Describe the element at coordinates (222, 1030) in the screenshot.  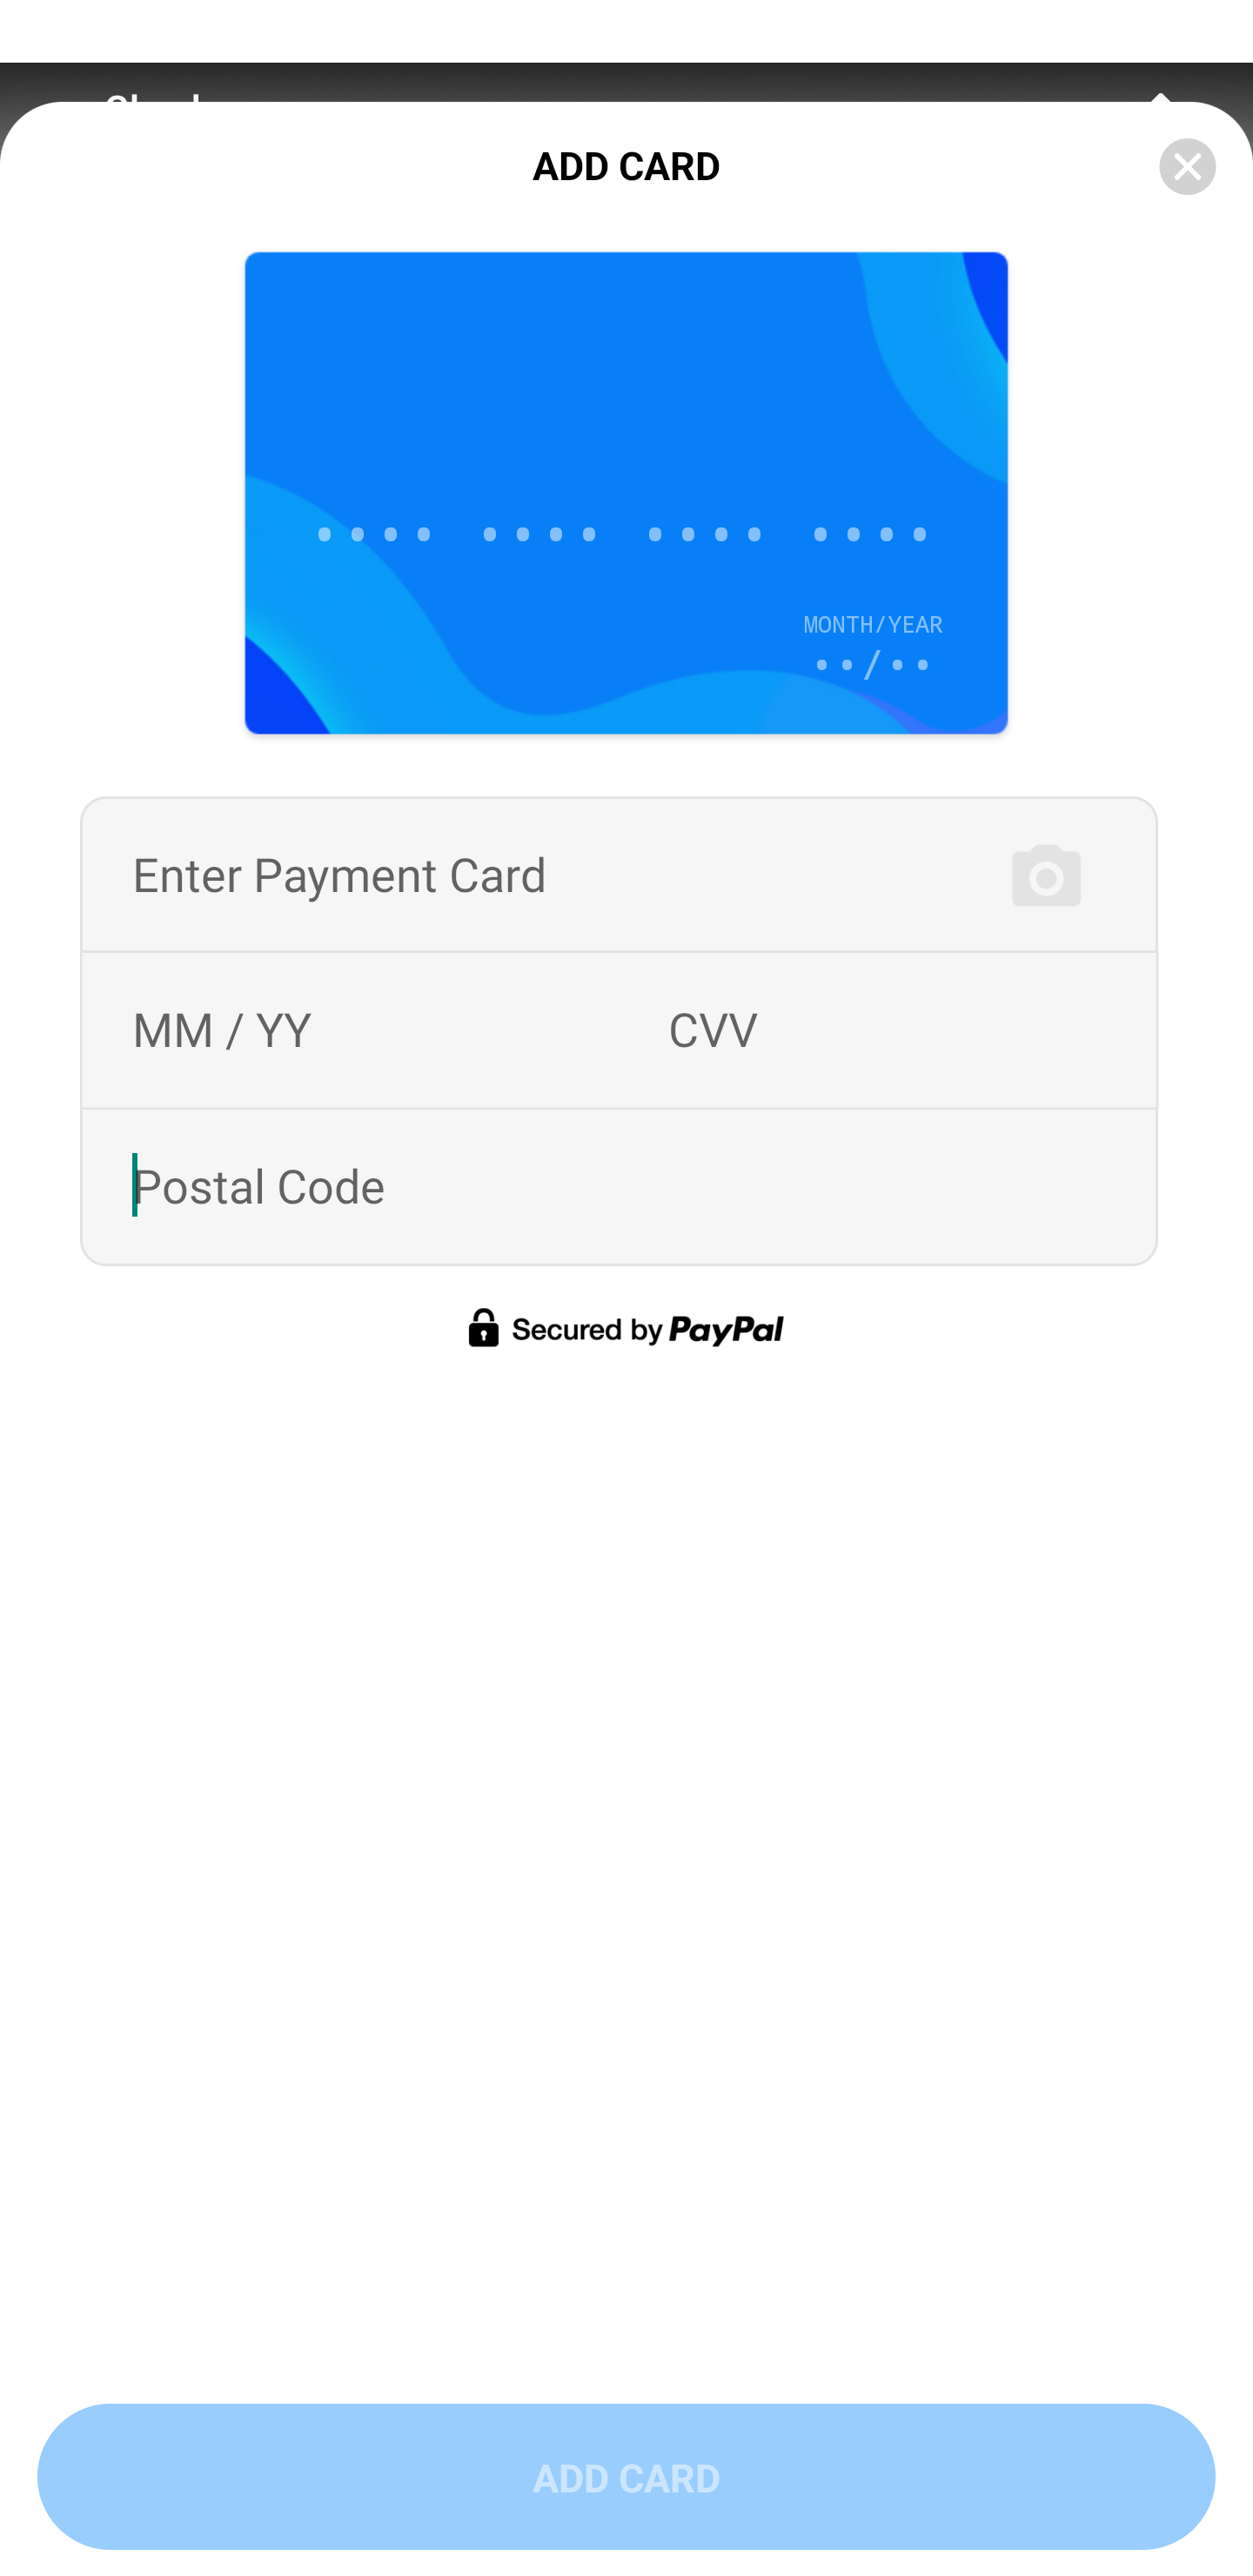
I see `MM / YY` at that location.